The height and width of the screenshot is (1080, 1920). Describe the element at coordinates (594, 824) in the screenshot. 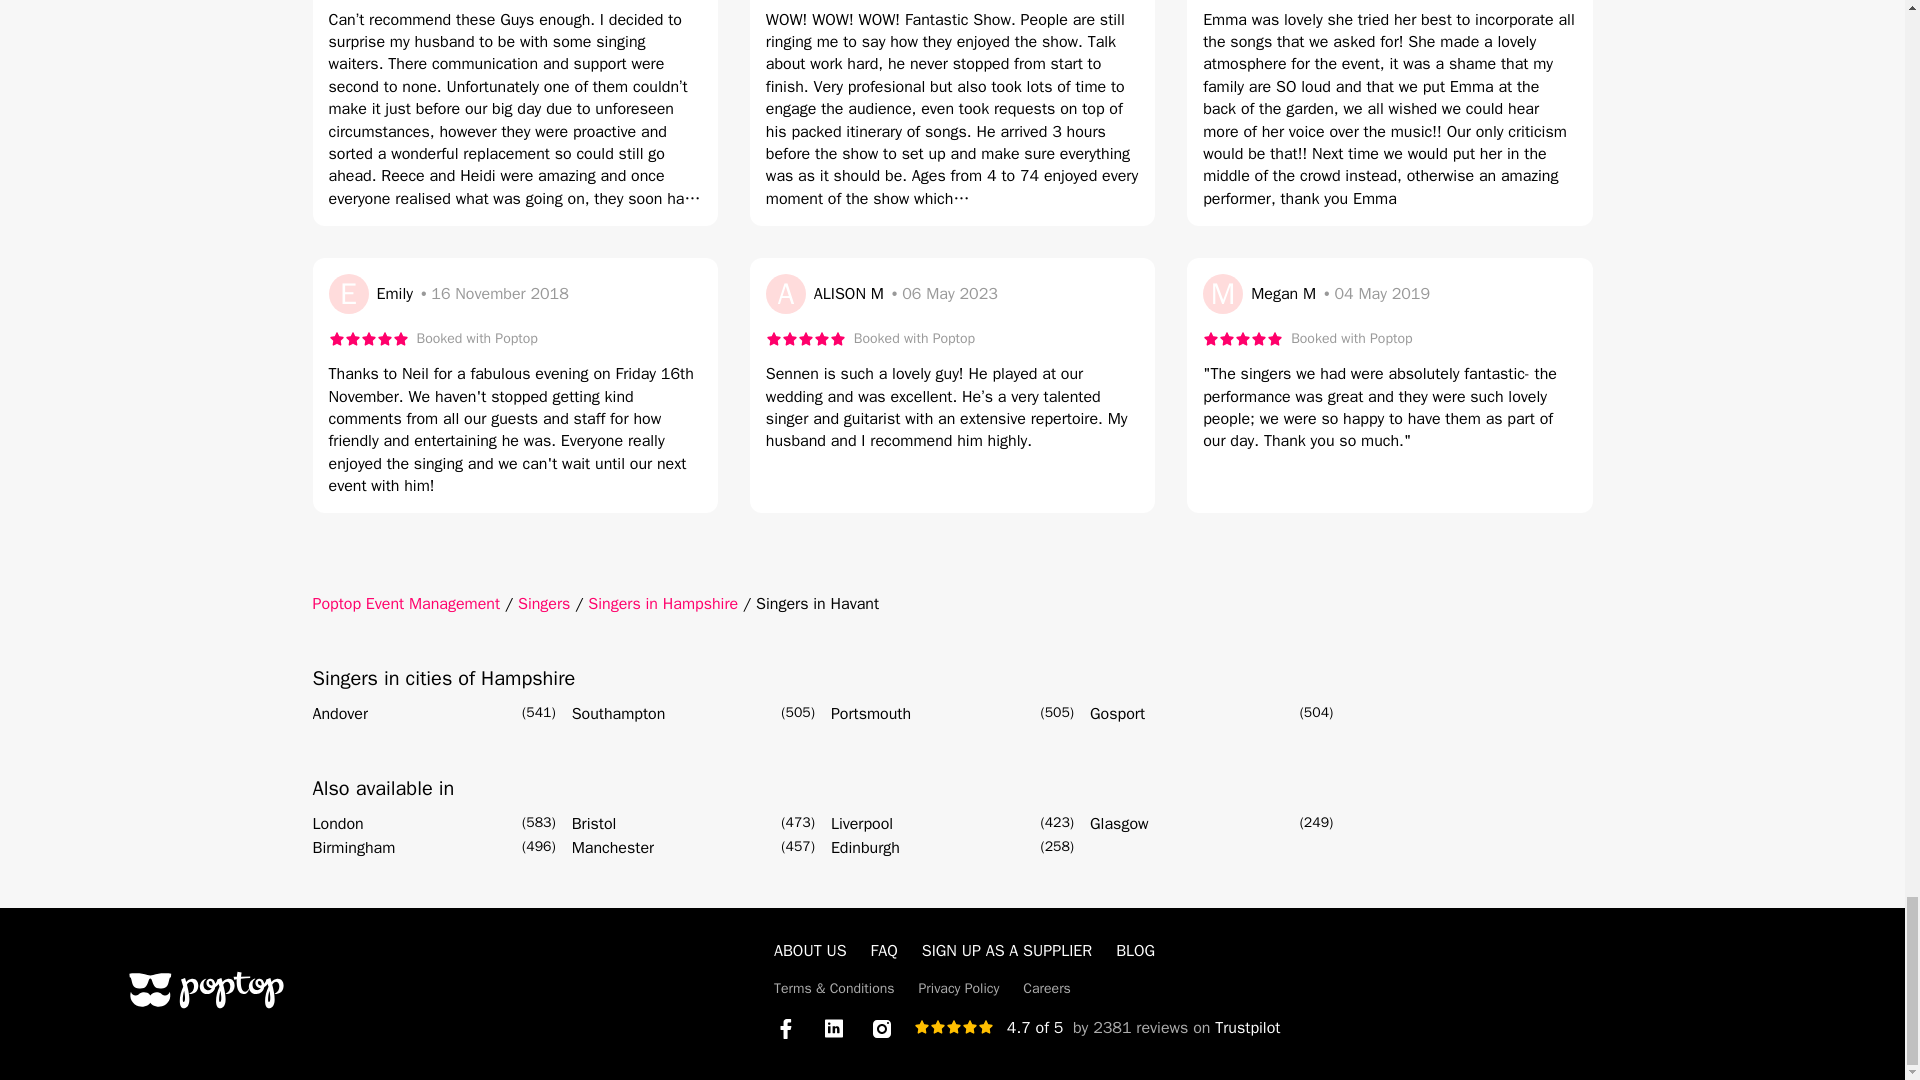

I see `Bristol` at that location.